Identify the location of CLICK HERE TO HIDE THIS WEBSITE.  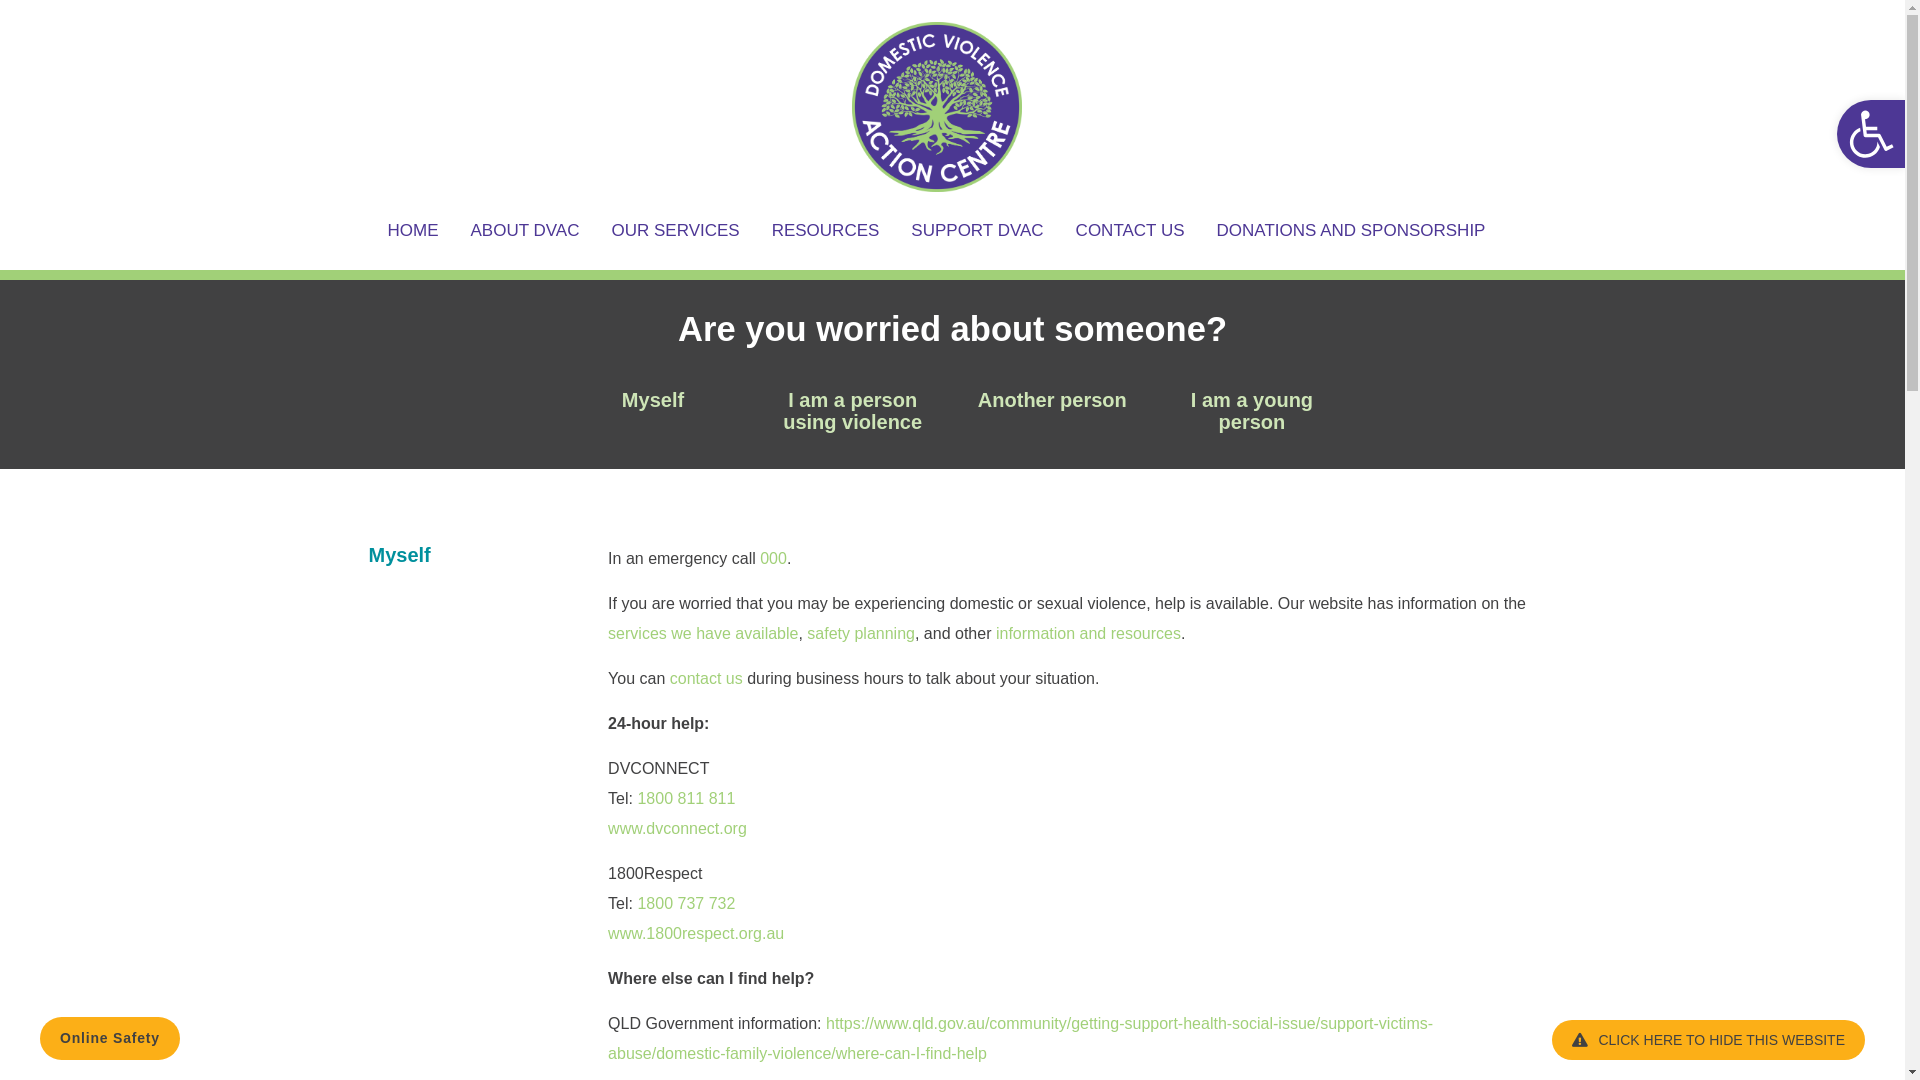
(1708, 1040).